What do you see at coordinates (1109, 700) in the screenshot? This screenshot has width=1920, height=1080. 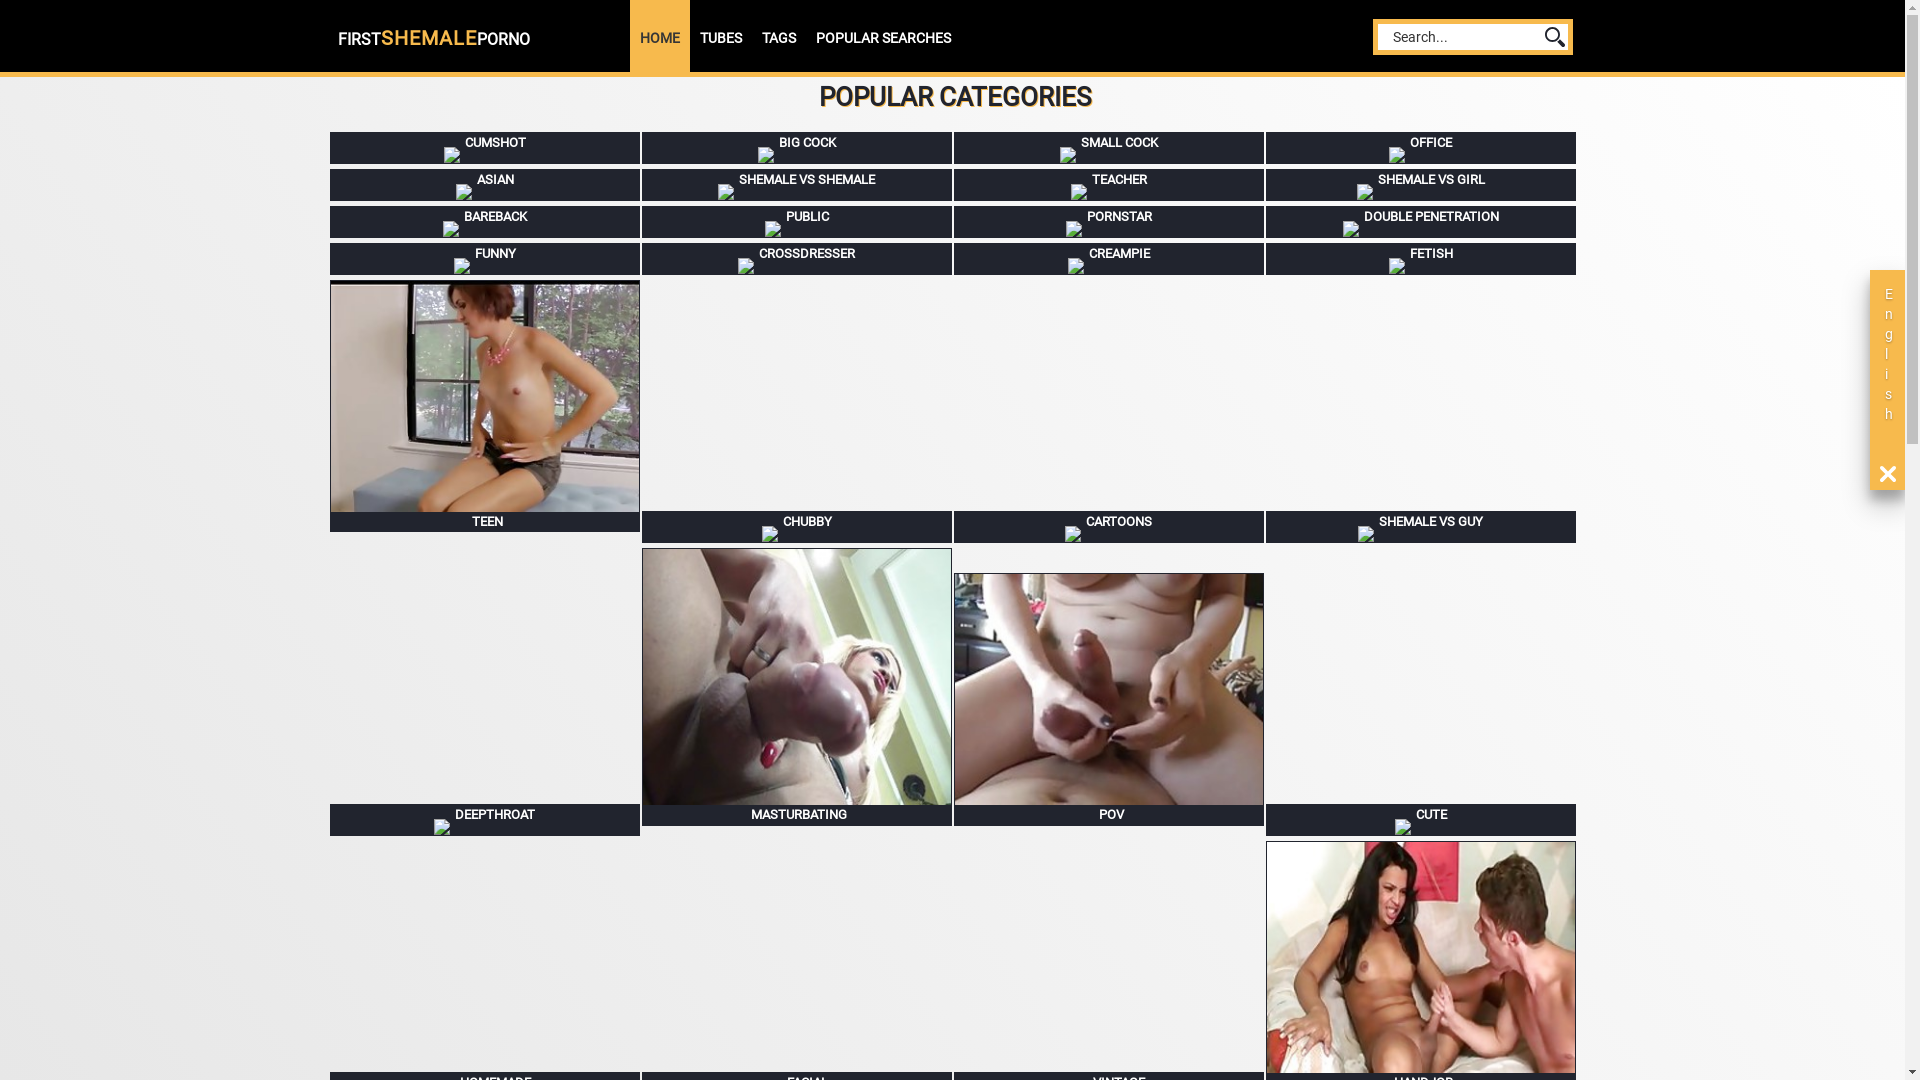 I see `POV` at bounding box center [1109, 700].